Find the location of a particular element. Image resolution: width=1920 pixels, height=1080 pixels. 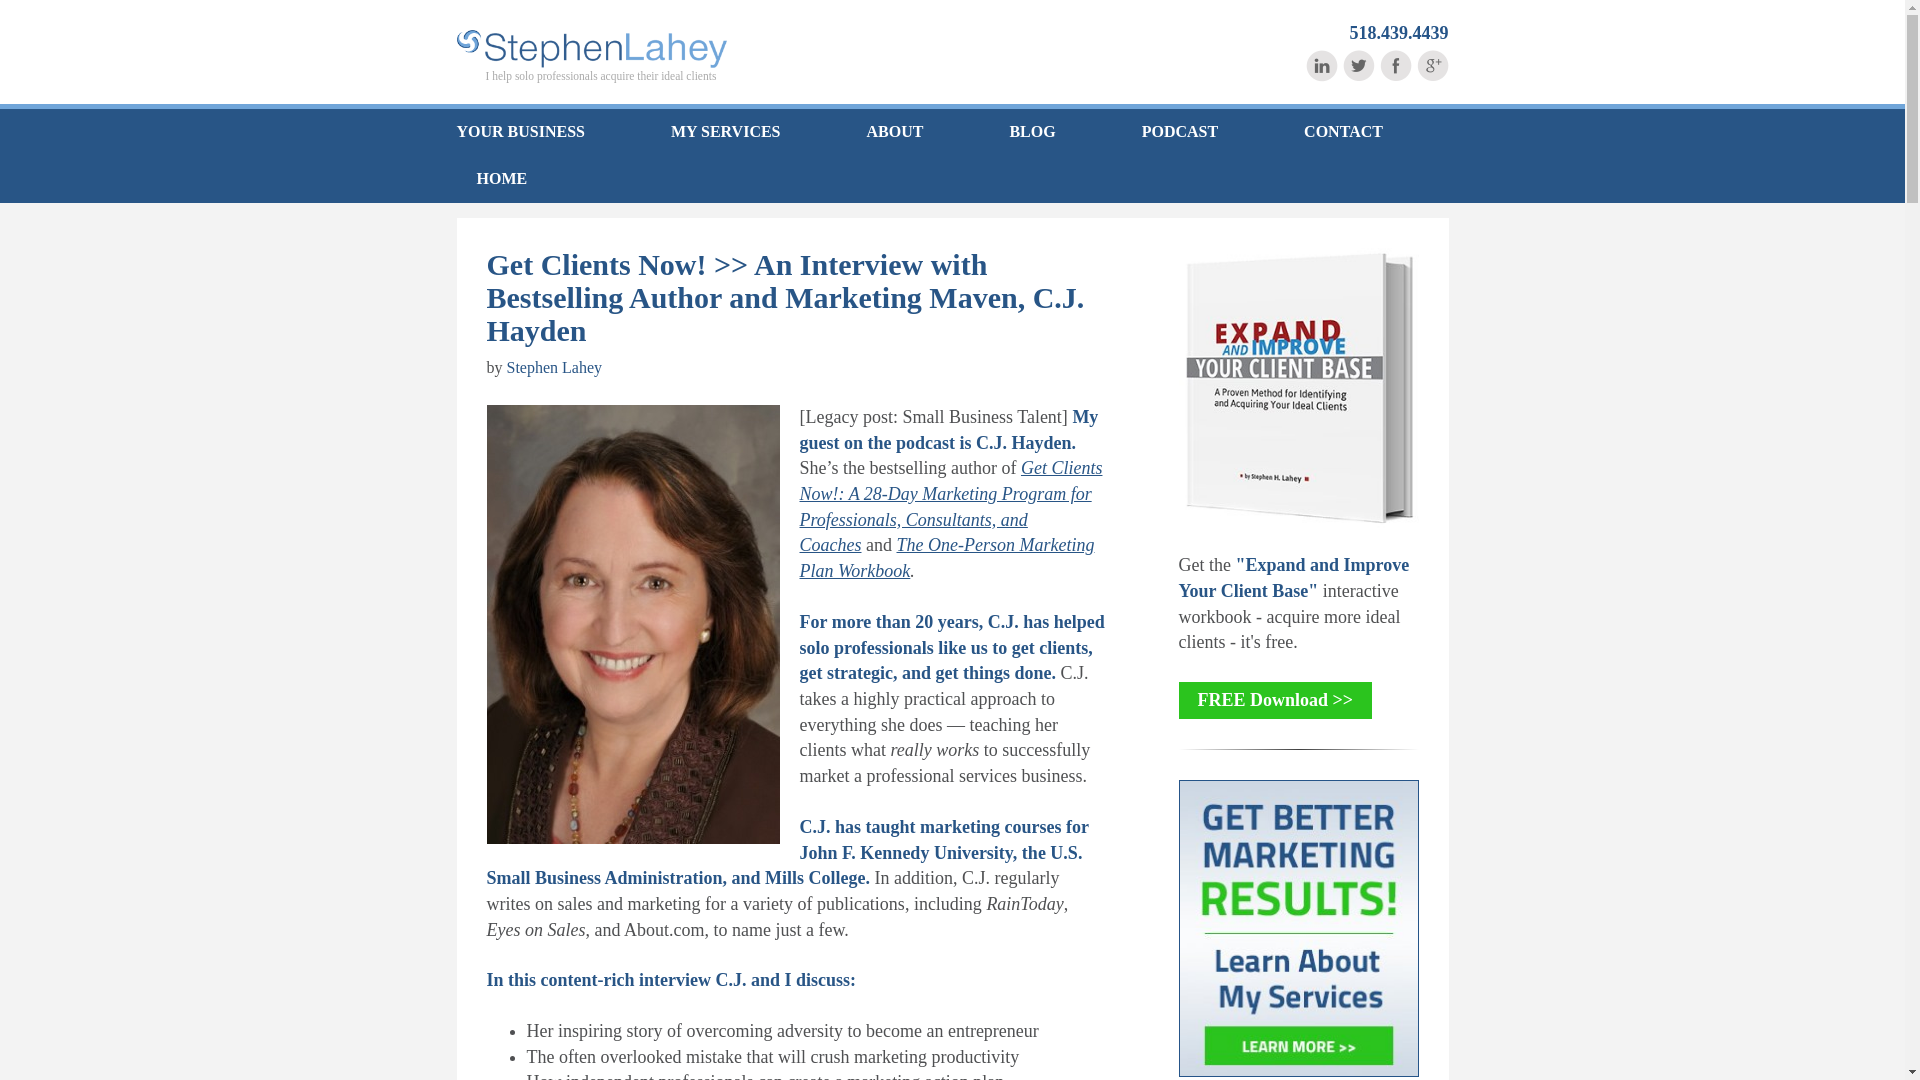

YOUR BUSINESS is located at coordinates (540, 132).